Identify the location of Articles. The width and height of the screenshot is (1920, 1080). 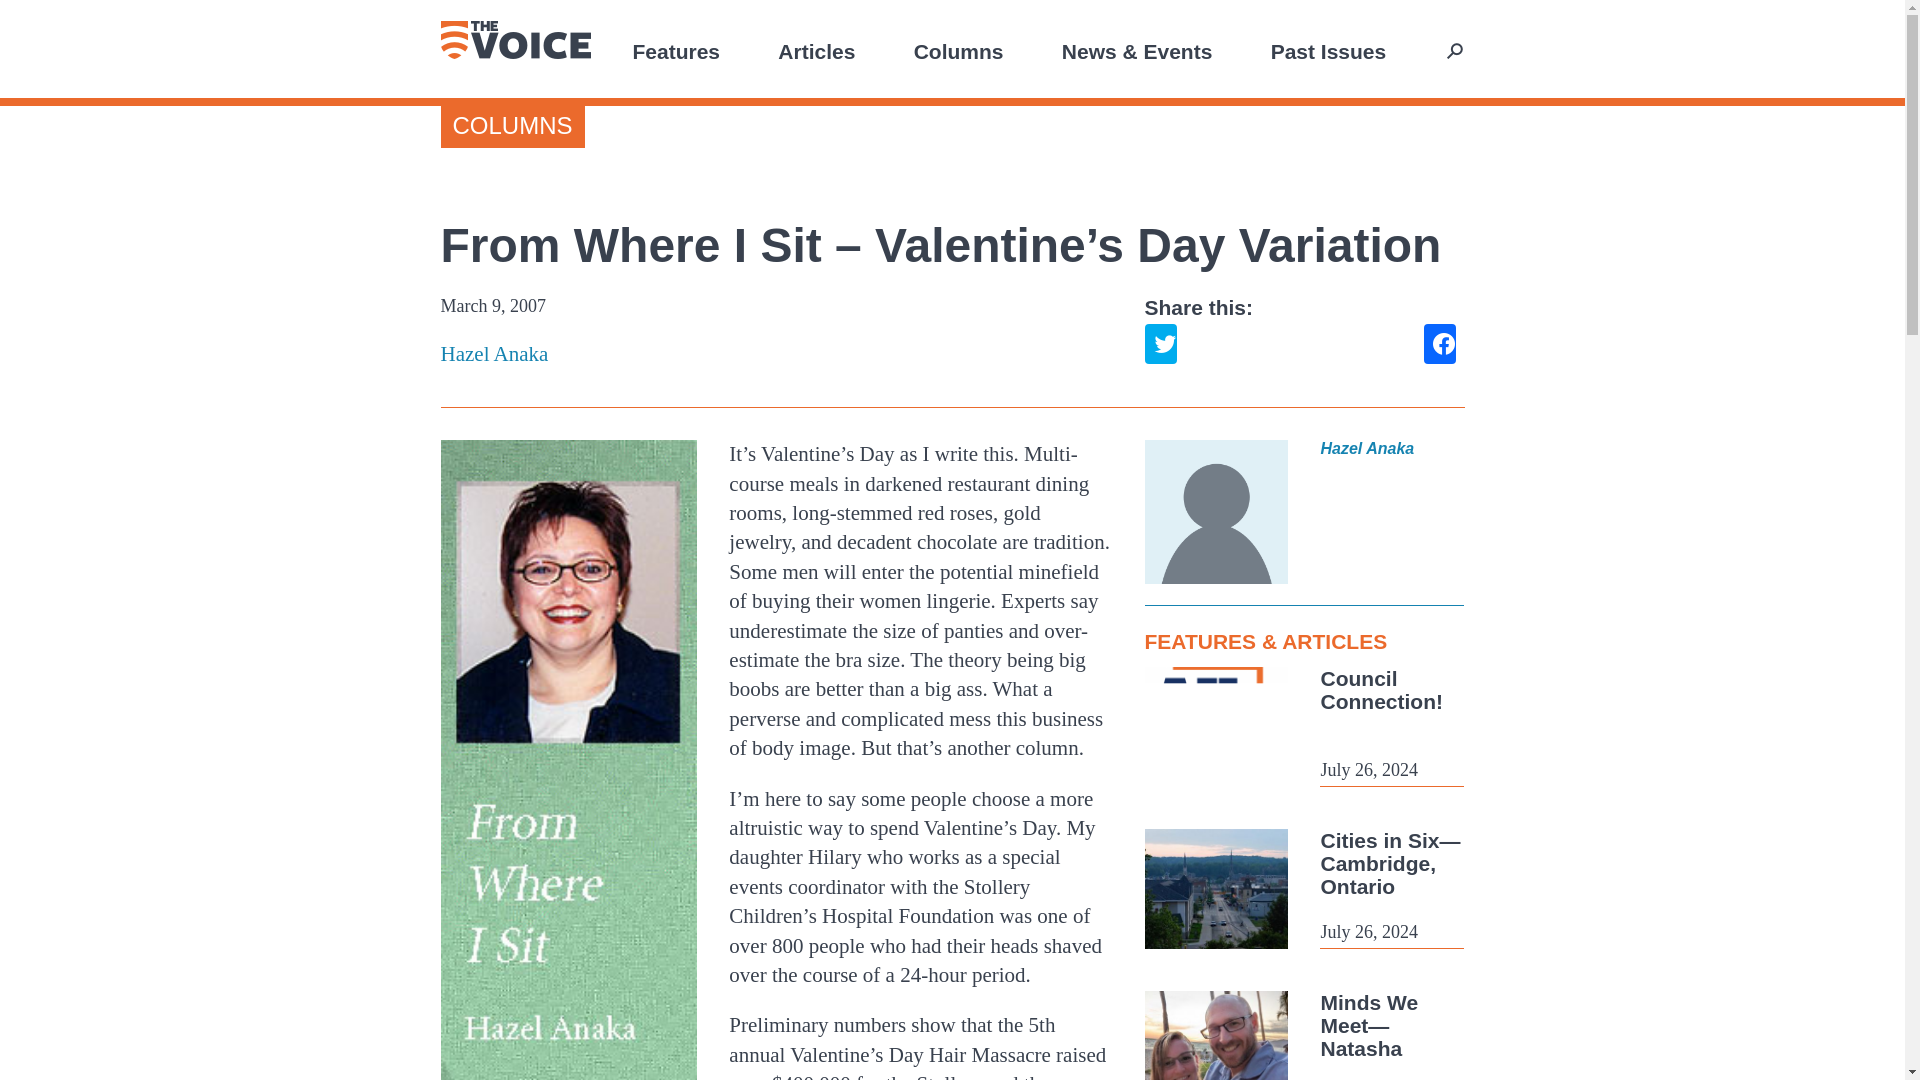
(816, 50).